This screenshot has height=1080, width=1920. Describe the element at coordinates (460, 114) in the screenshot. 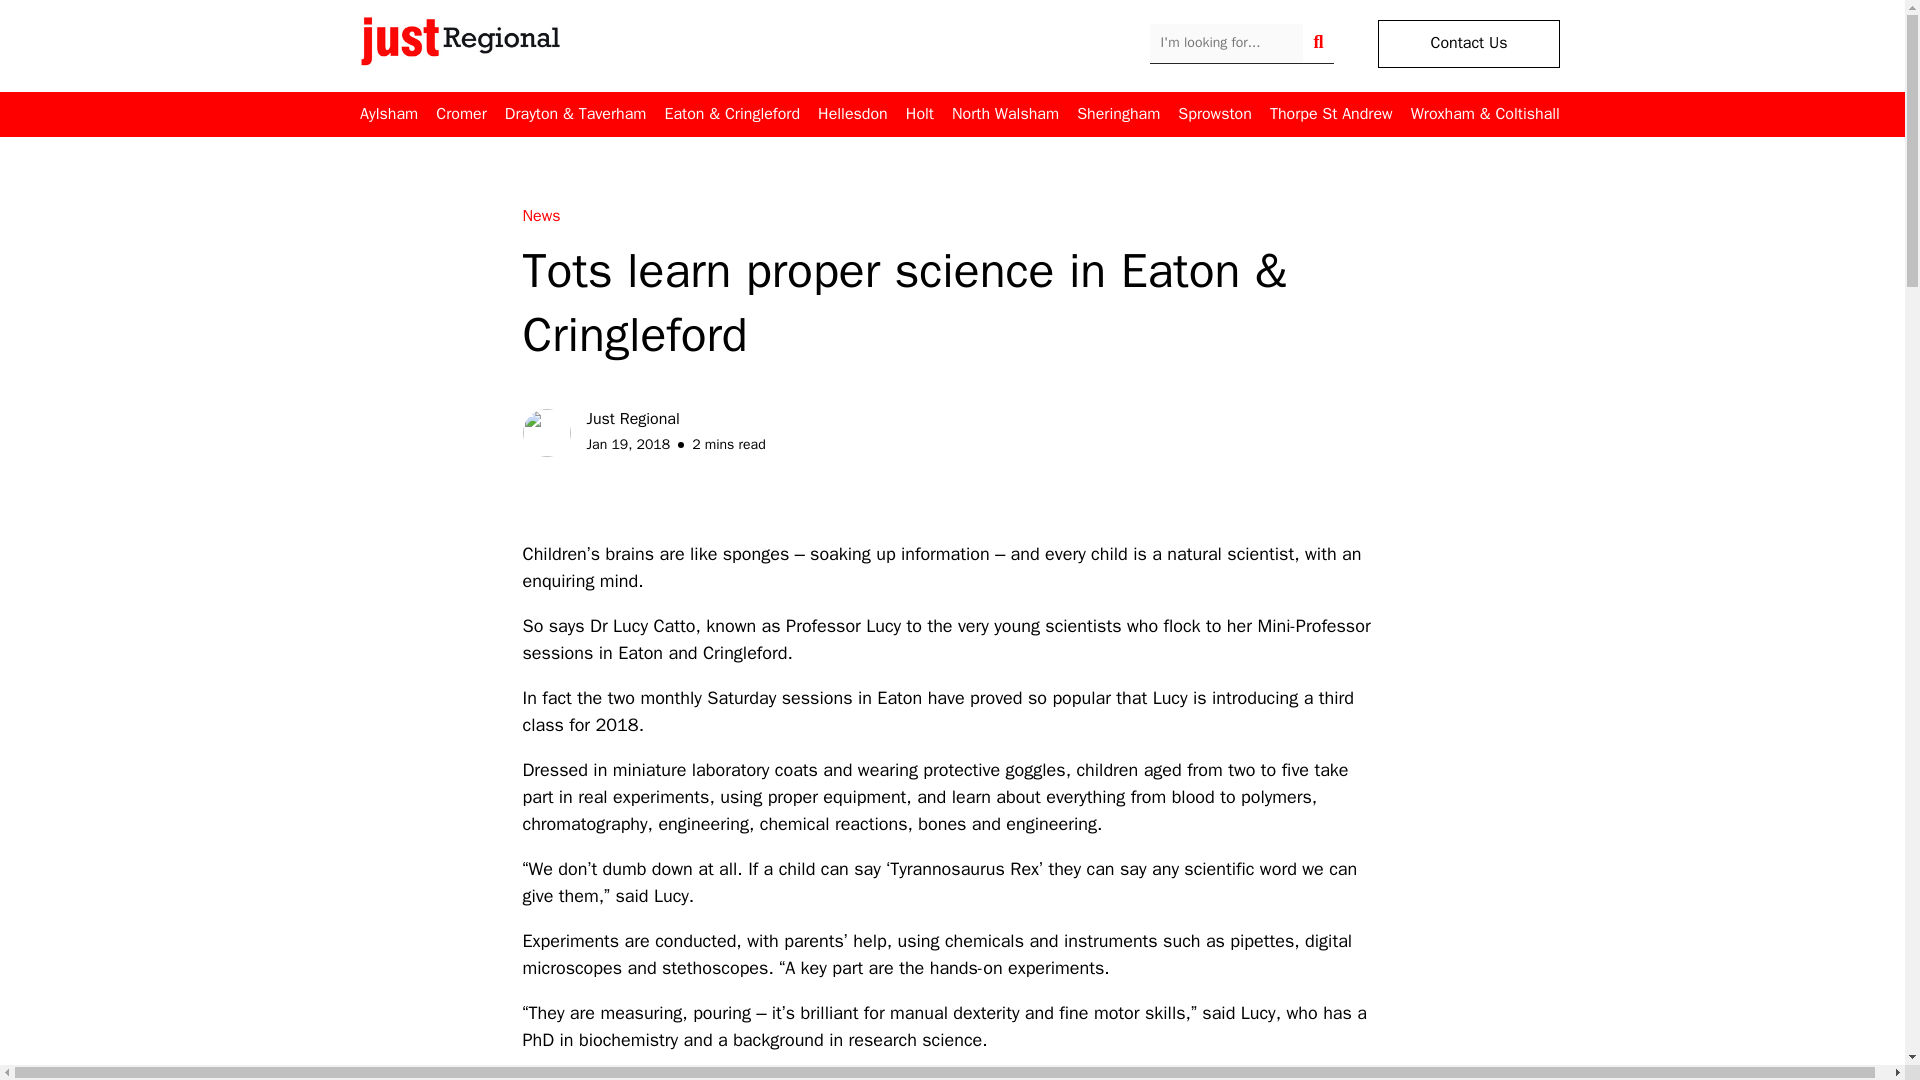

I see `Cromer` at that location.